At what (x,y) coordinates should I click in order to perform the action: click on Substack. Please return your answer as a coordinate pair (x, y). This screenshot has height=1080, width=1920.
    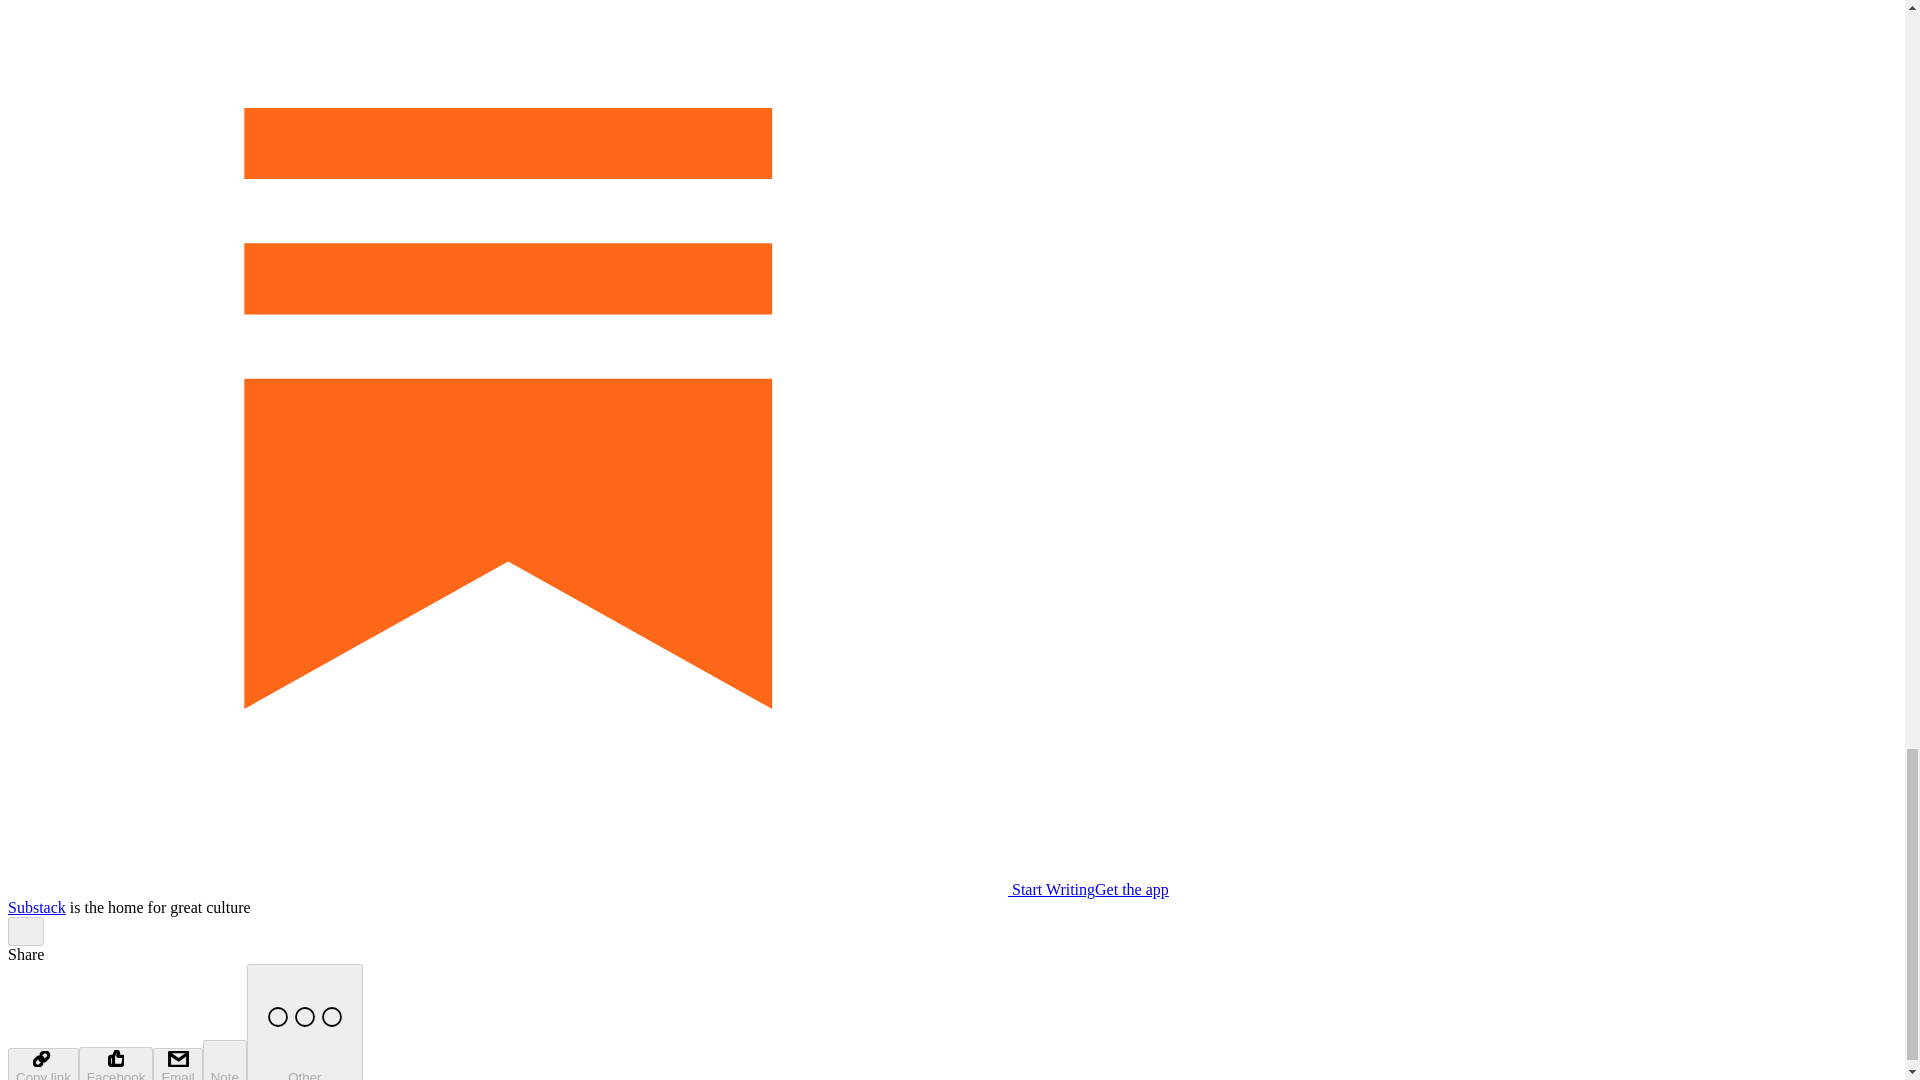
    Looking at the image, I should click on (36, 906).